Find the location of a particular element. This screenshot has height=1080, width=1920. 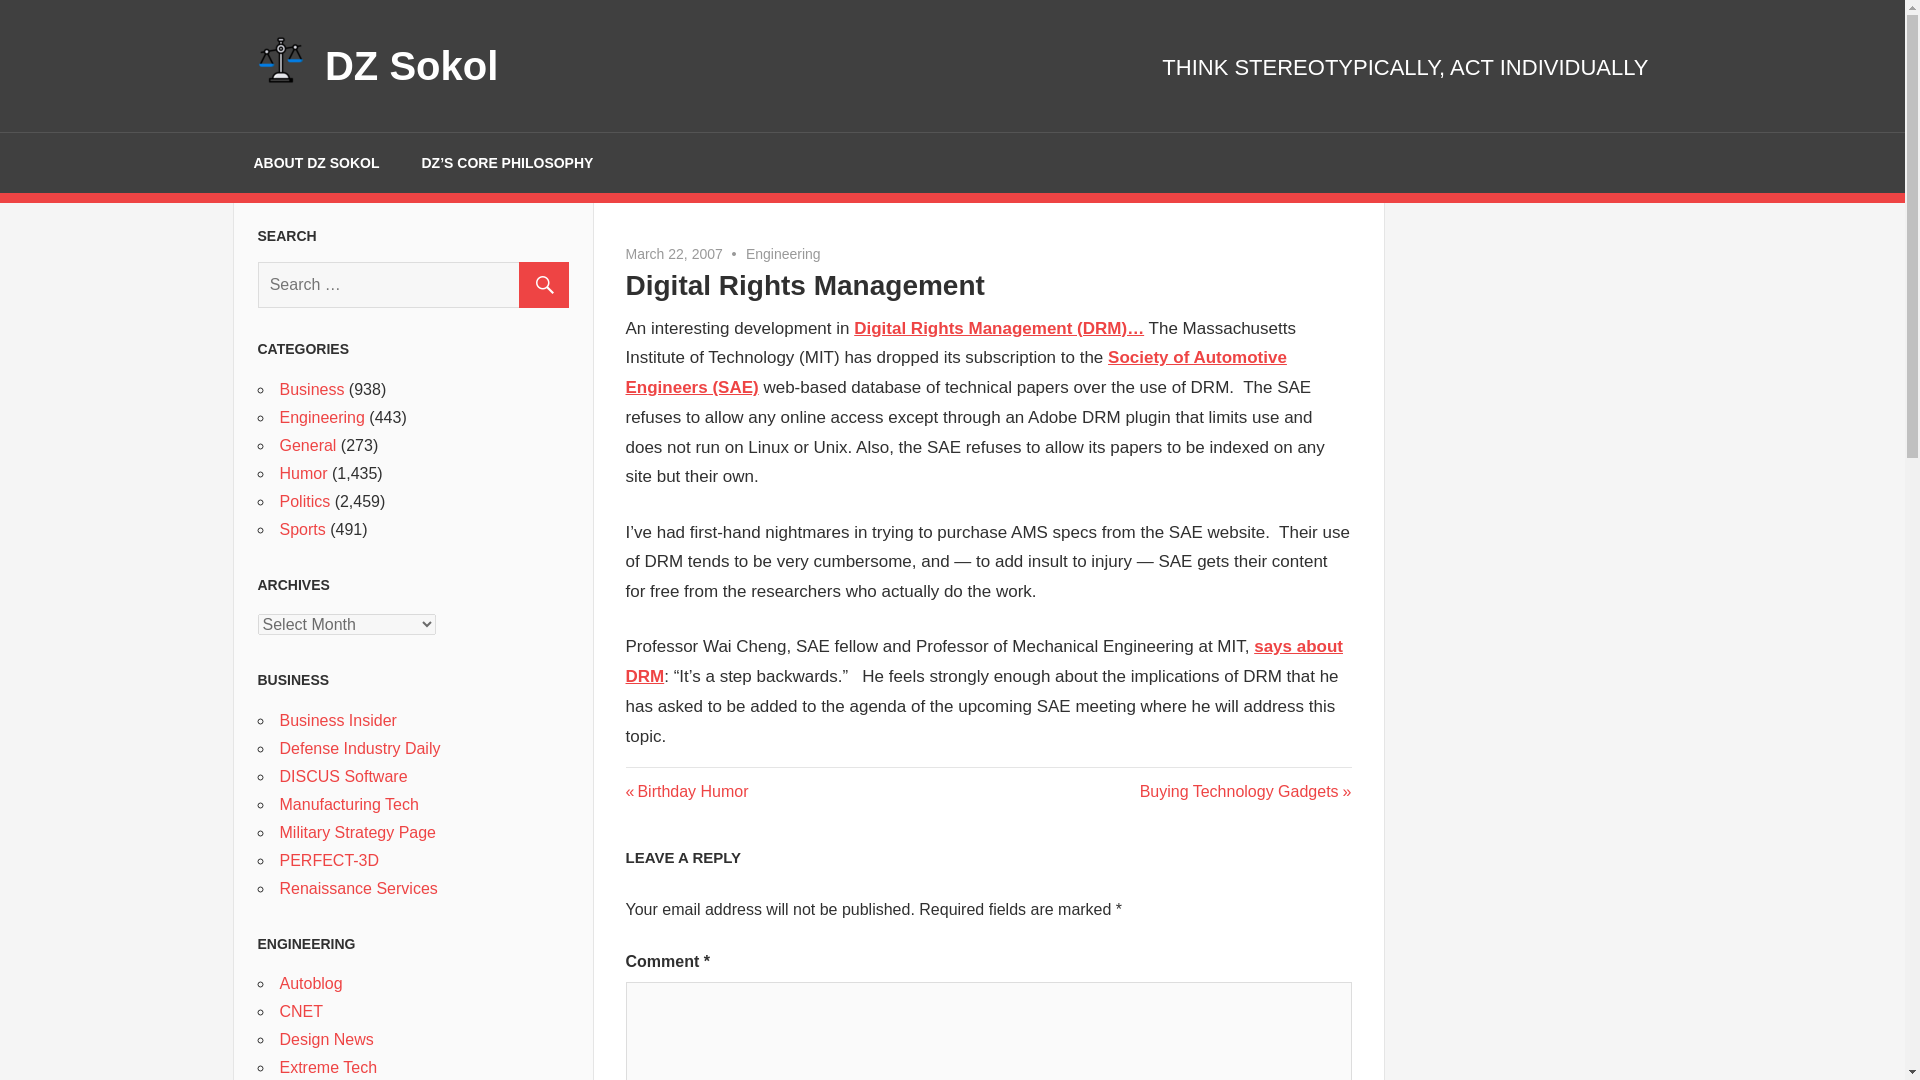

Ceramic 3D Printing is located at coordinates (330, 860).